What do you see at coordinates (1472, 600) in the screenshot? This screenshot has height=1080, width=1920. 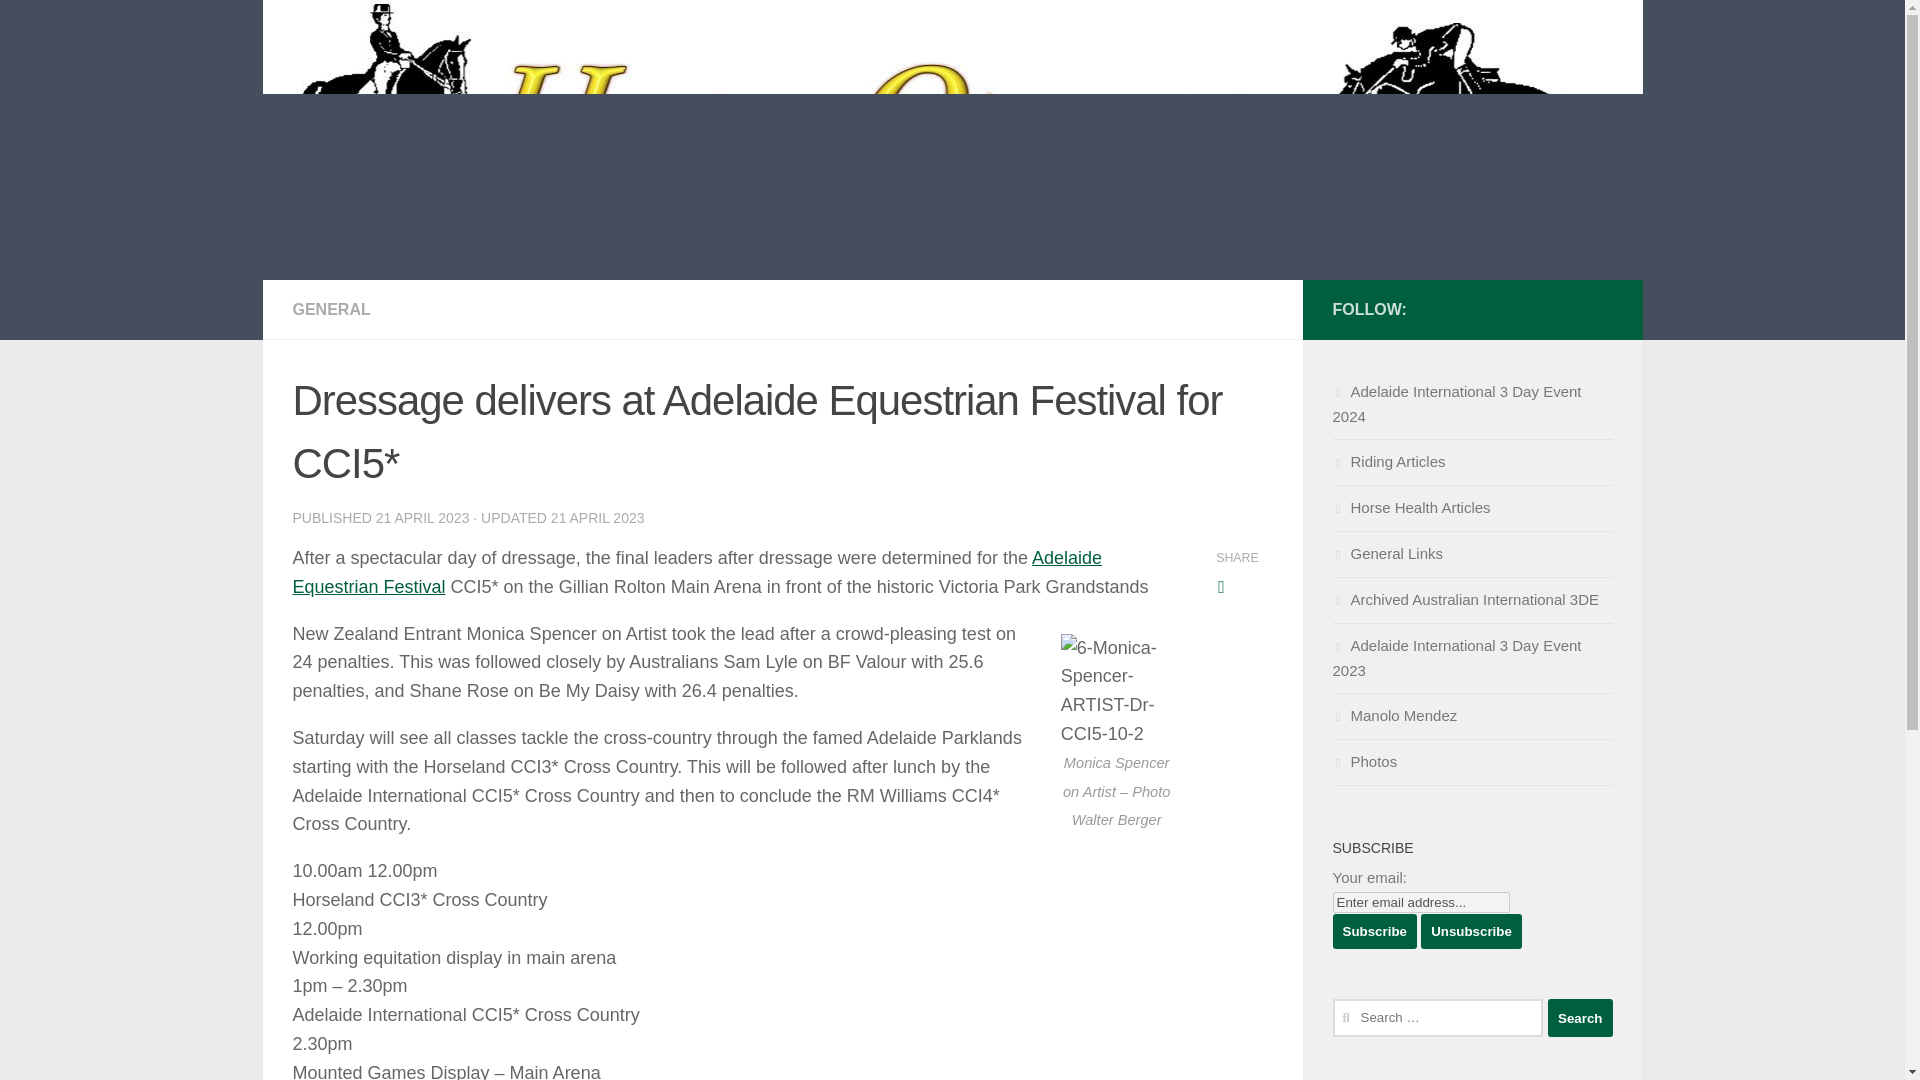 I see `Archived Australian International 3DE` at bounding box center [1472, 600].